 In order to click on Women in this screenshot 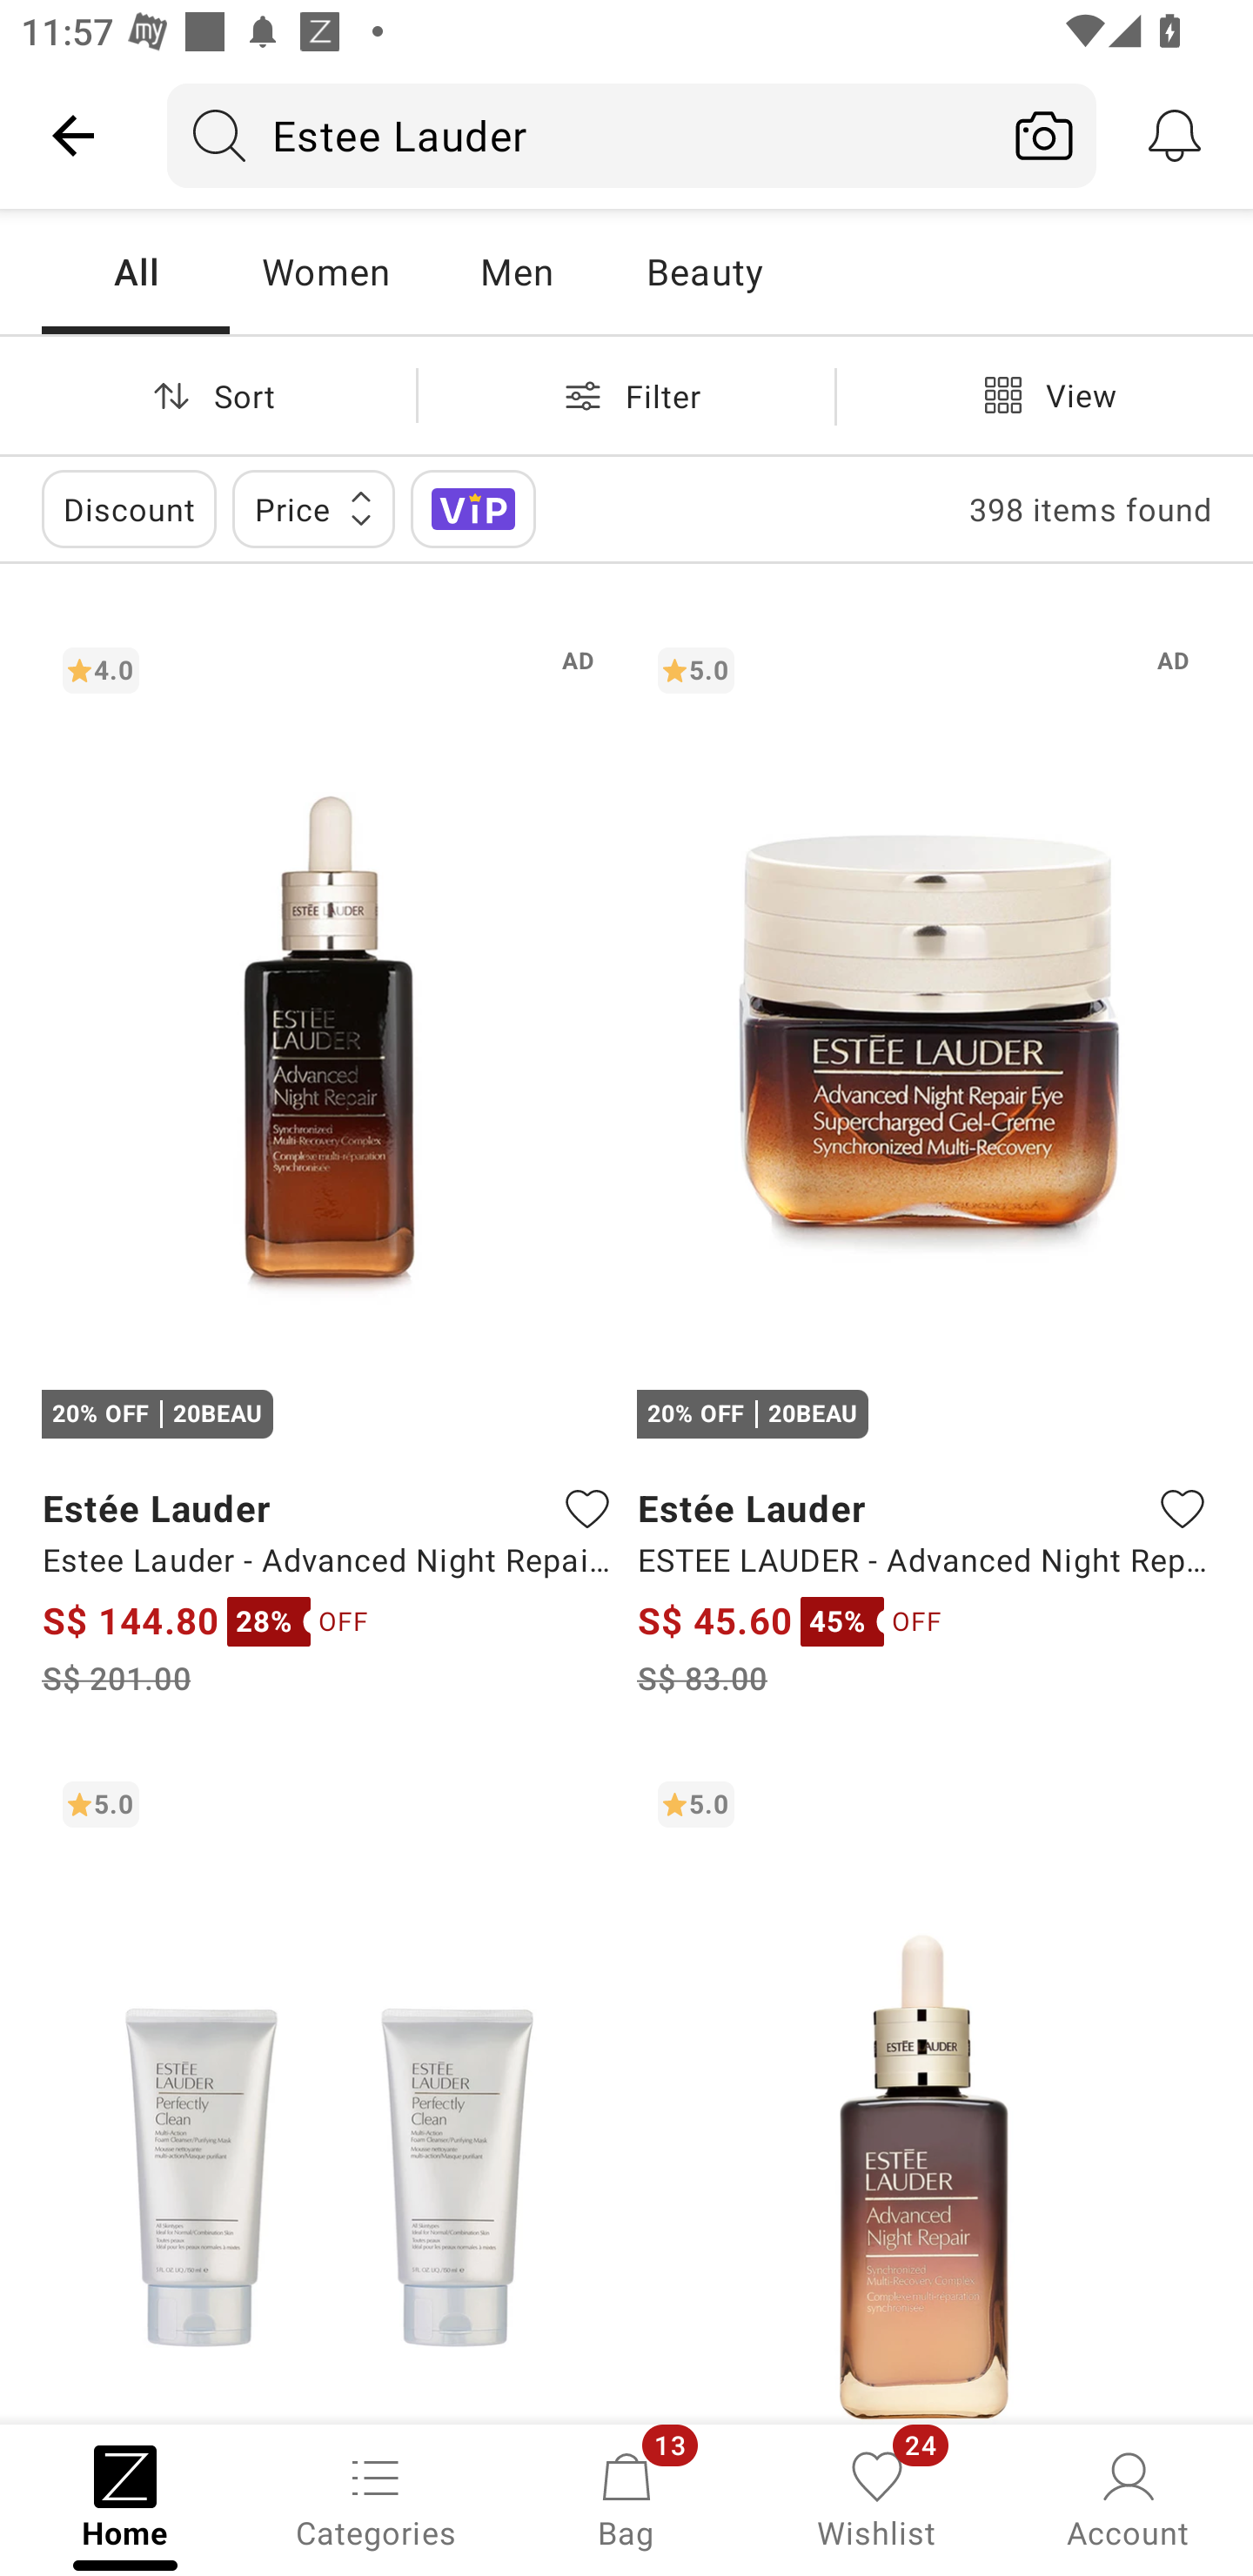, I will do `click(325, 272)`.